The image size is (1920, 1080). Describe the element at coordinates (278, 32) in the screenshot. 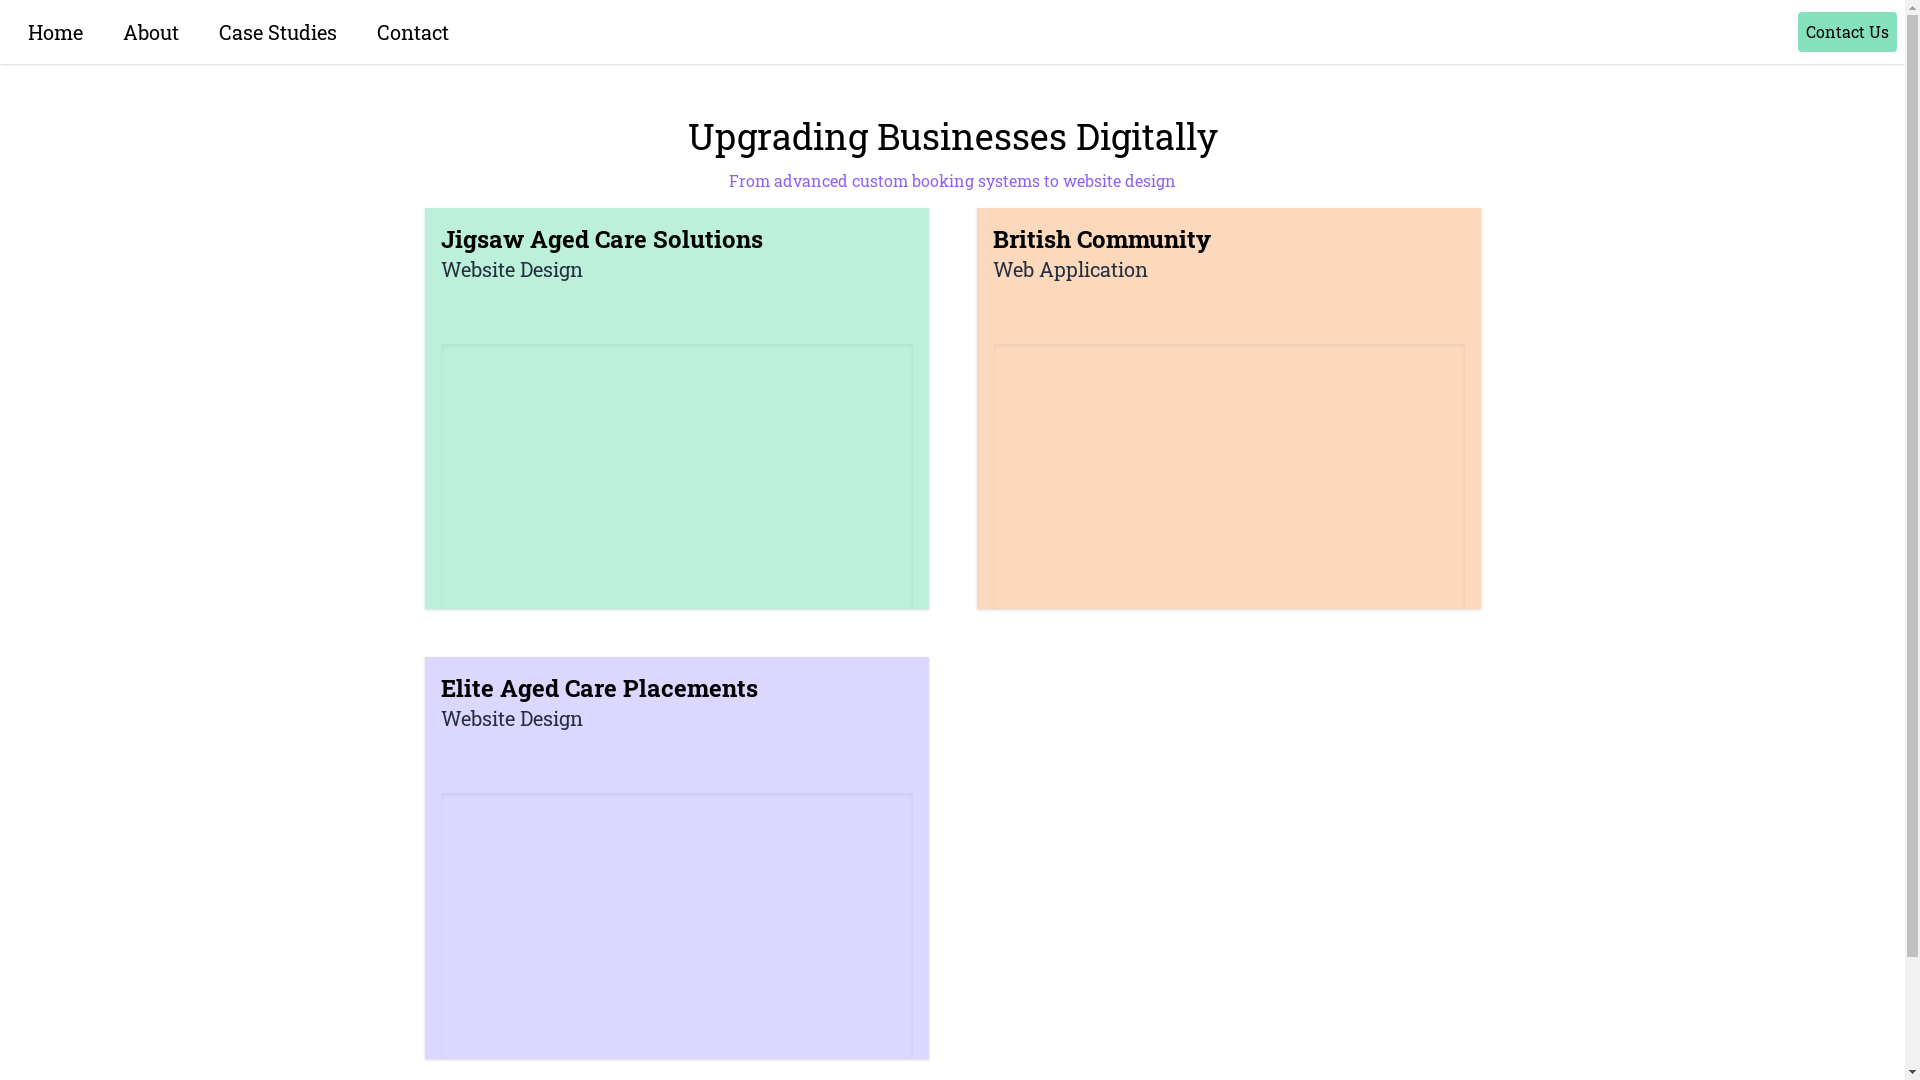

I see `Case Studies` at that location.